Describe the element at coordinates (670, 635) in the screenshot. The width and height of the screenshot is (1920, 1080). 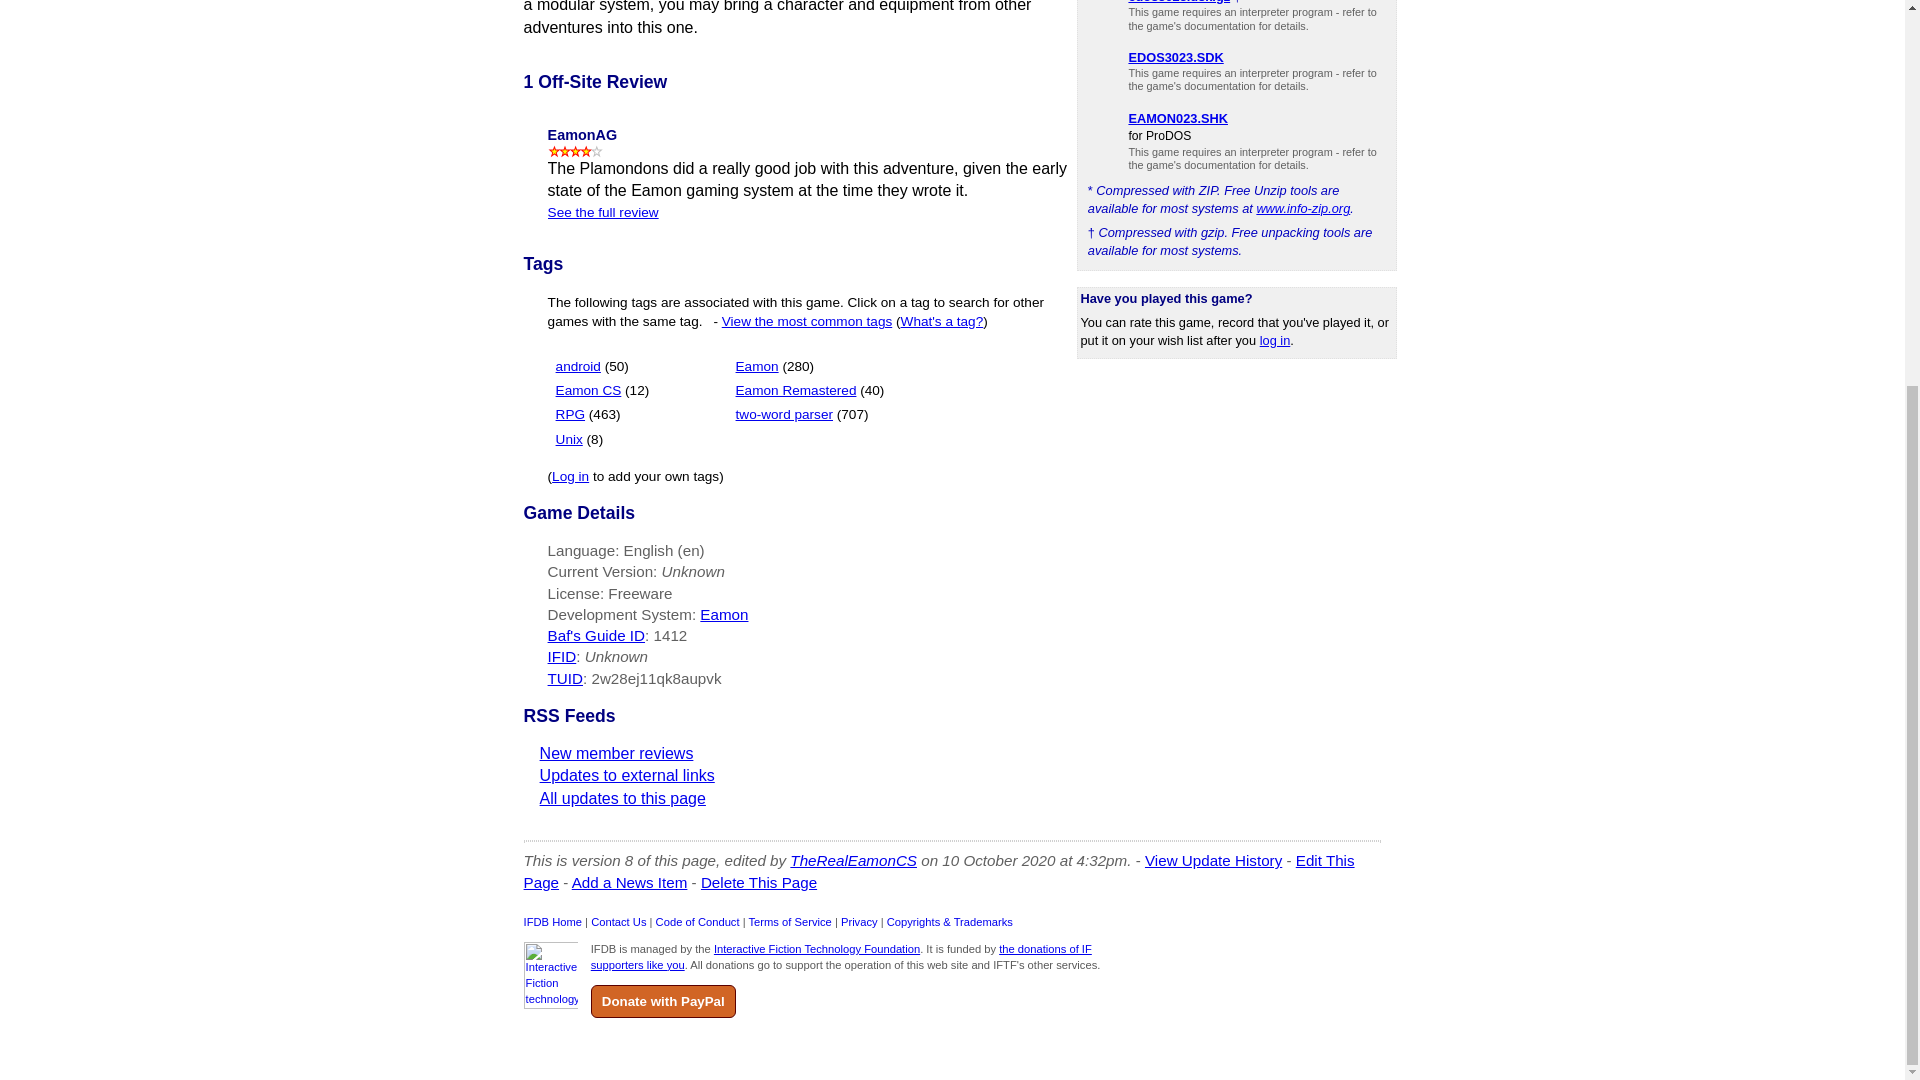
I see `Go to the Baf's Guide listing for this game` at that location.